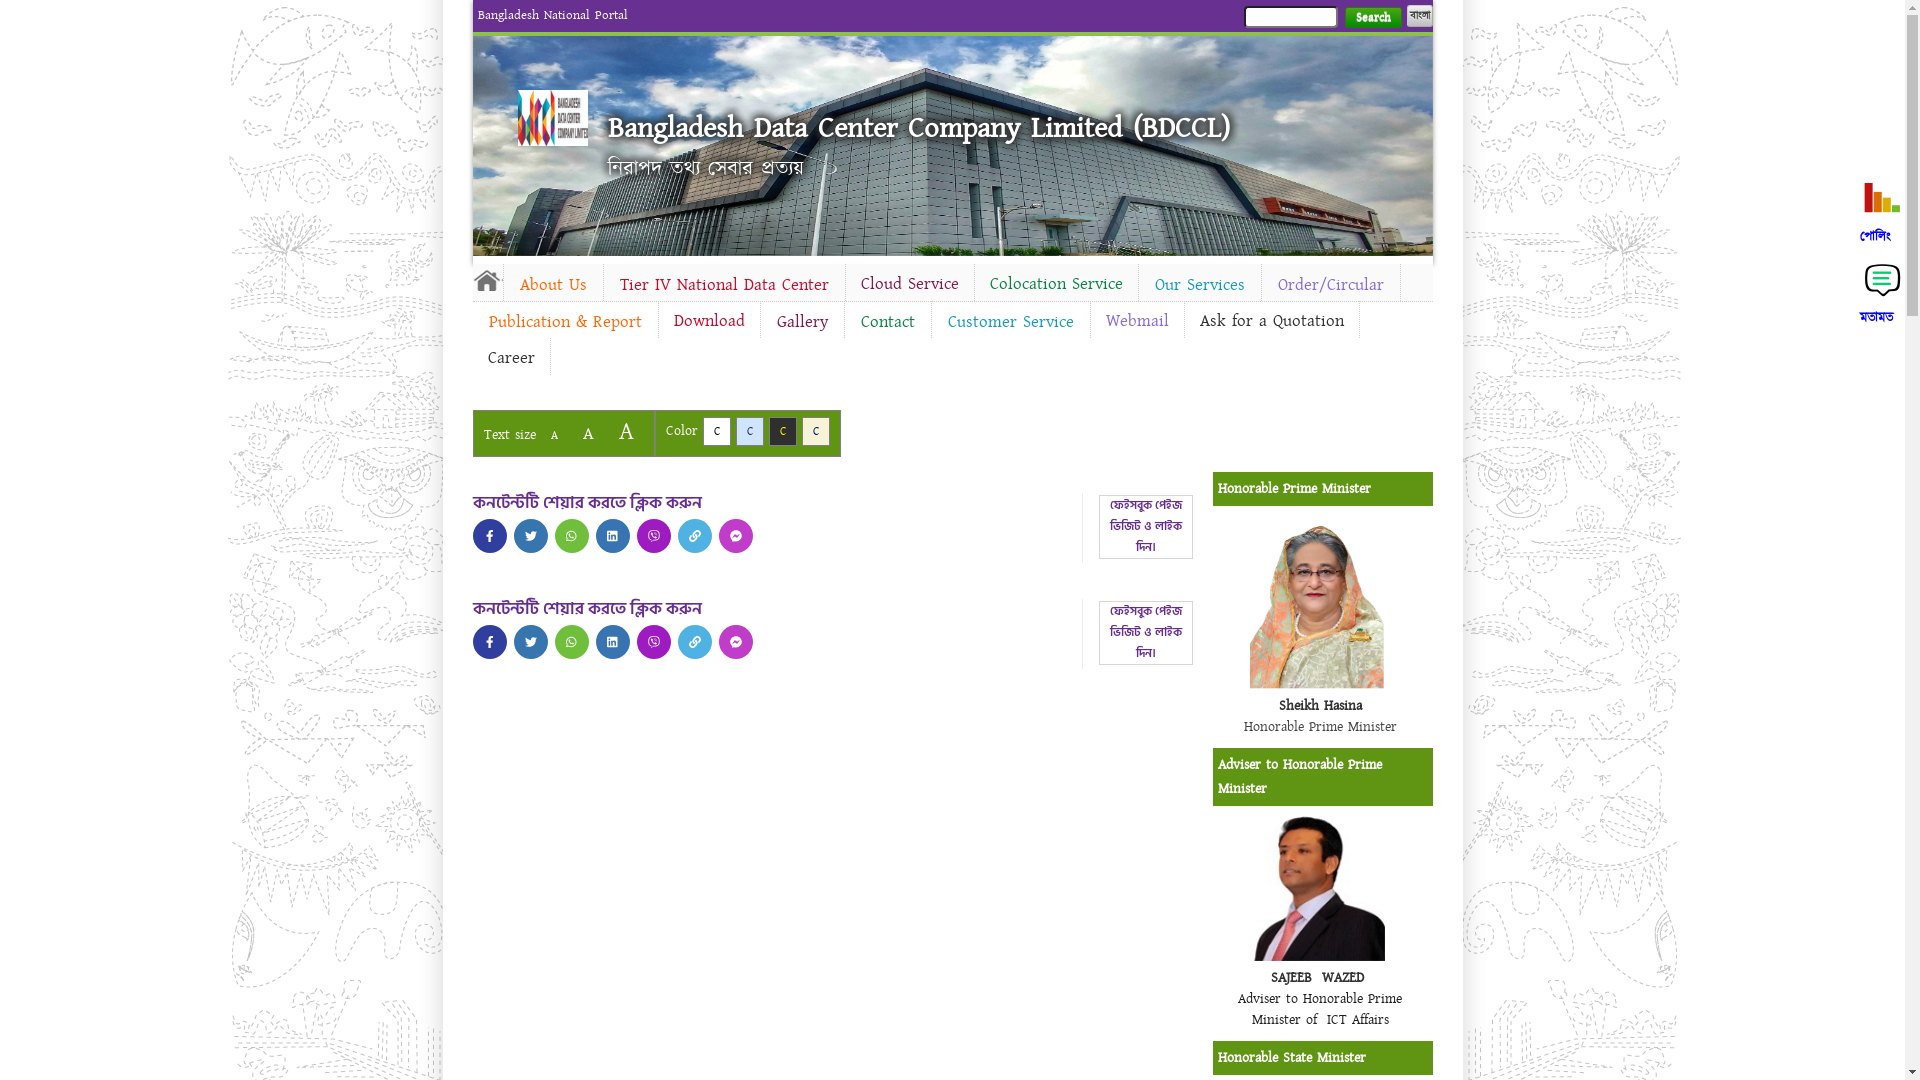 This screenshot has height=1080, width=1920. I want to click on Career, so click(510, 358).